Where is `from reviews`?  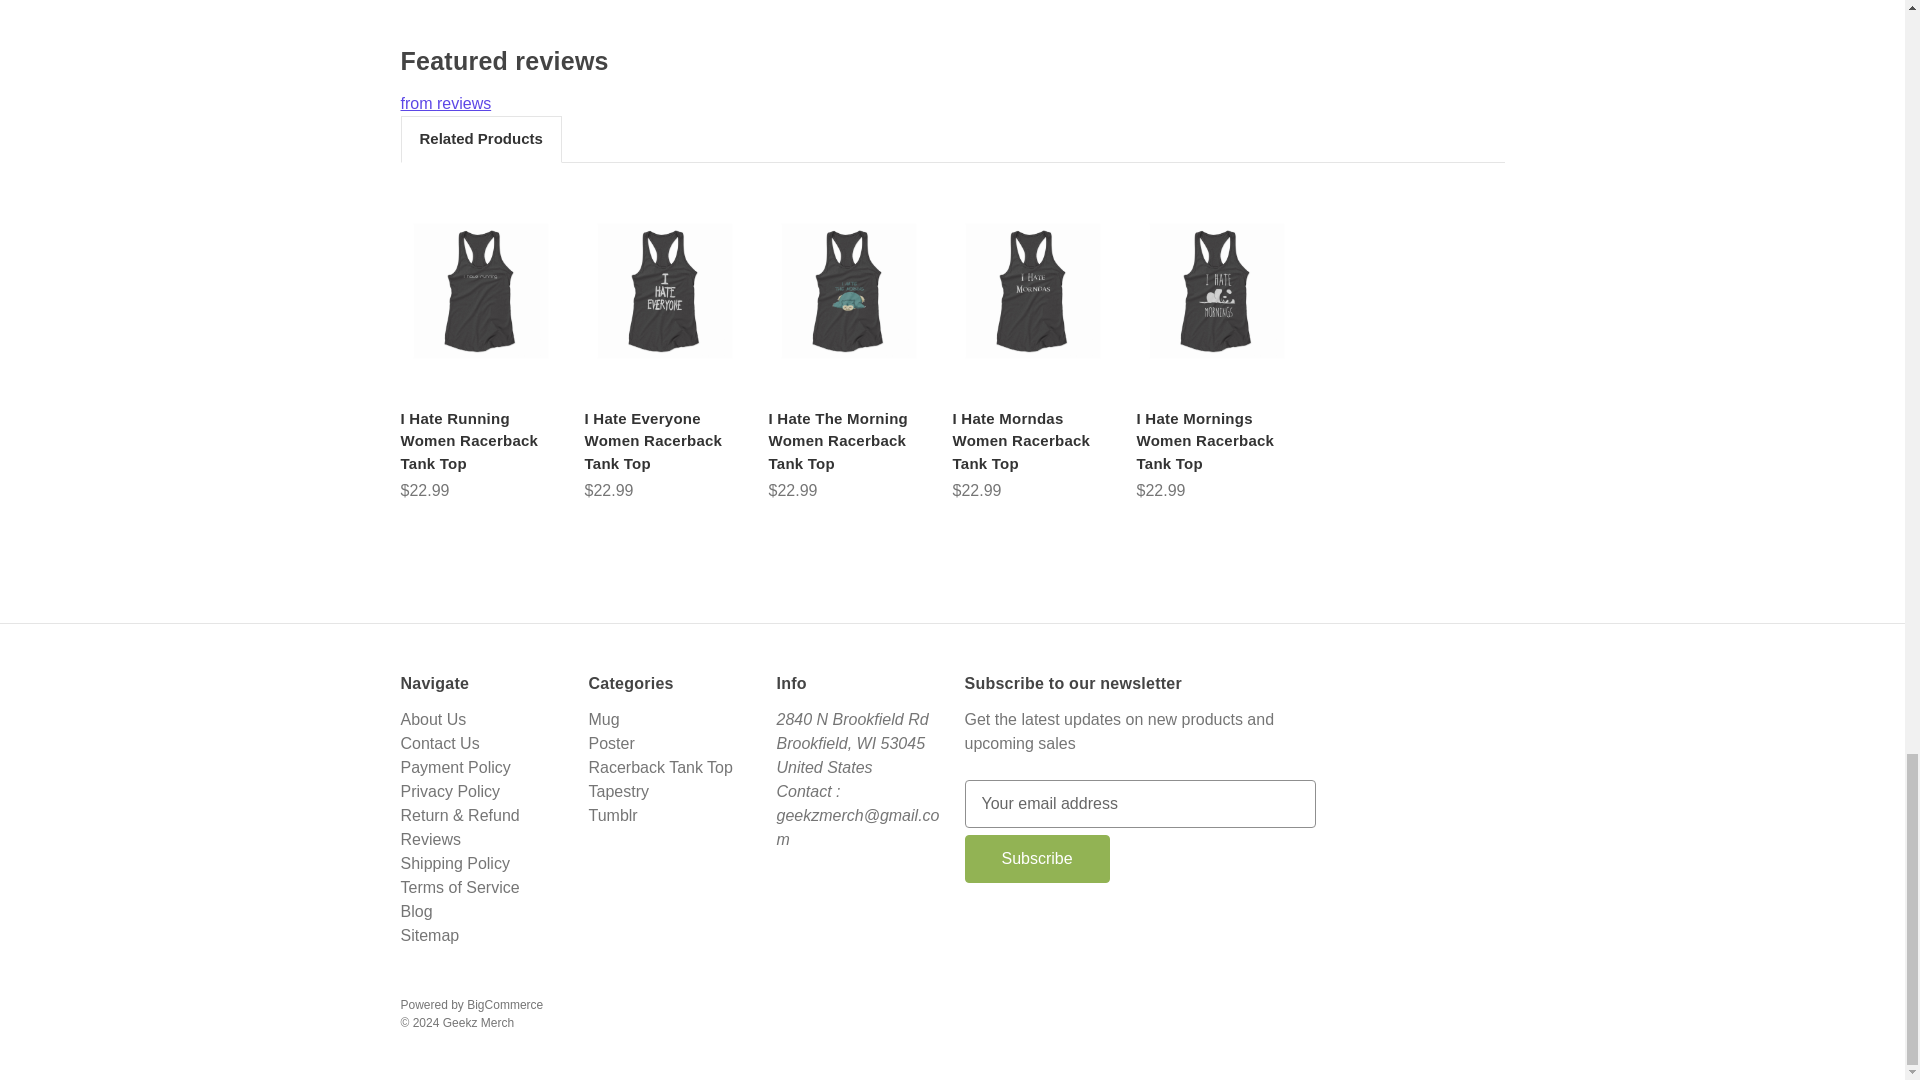
from reviews is located at coordinates (951, 104).